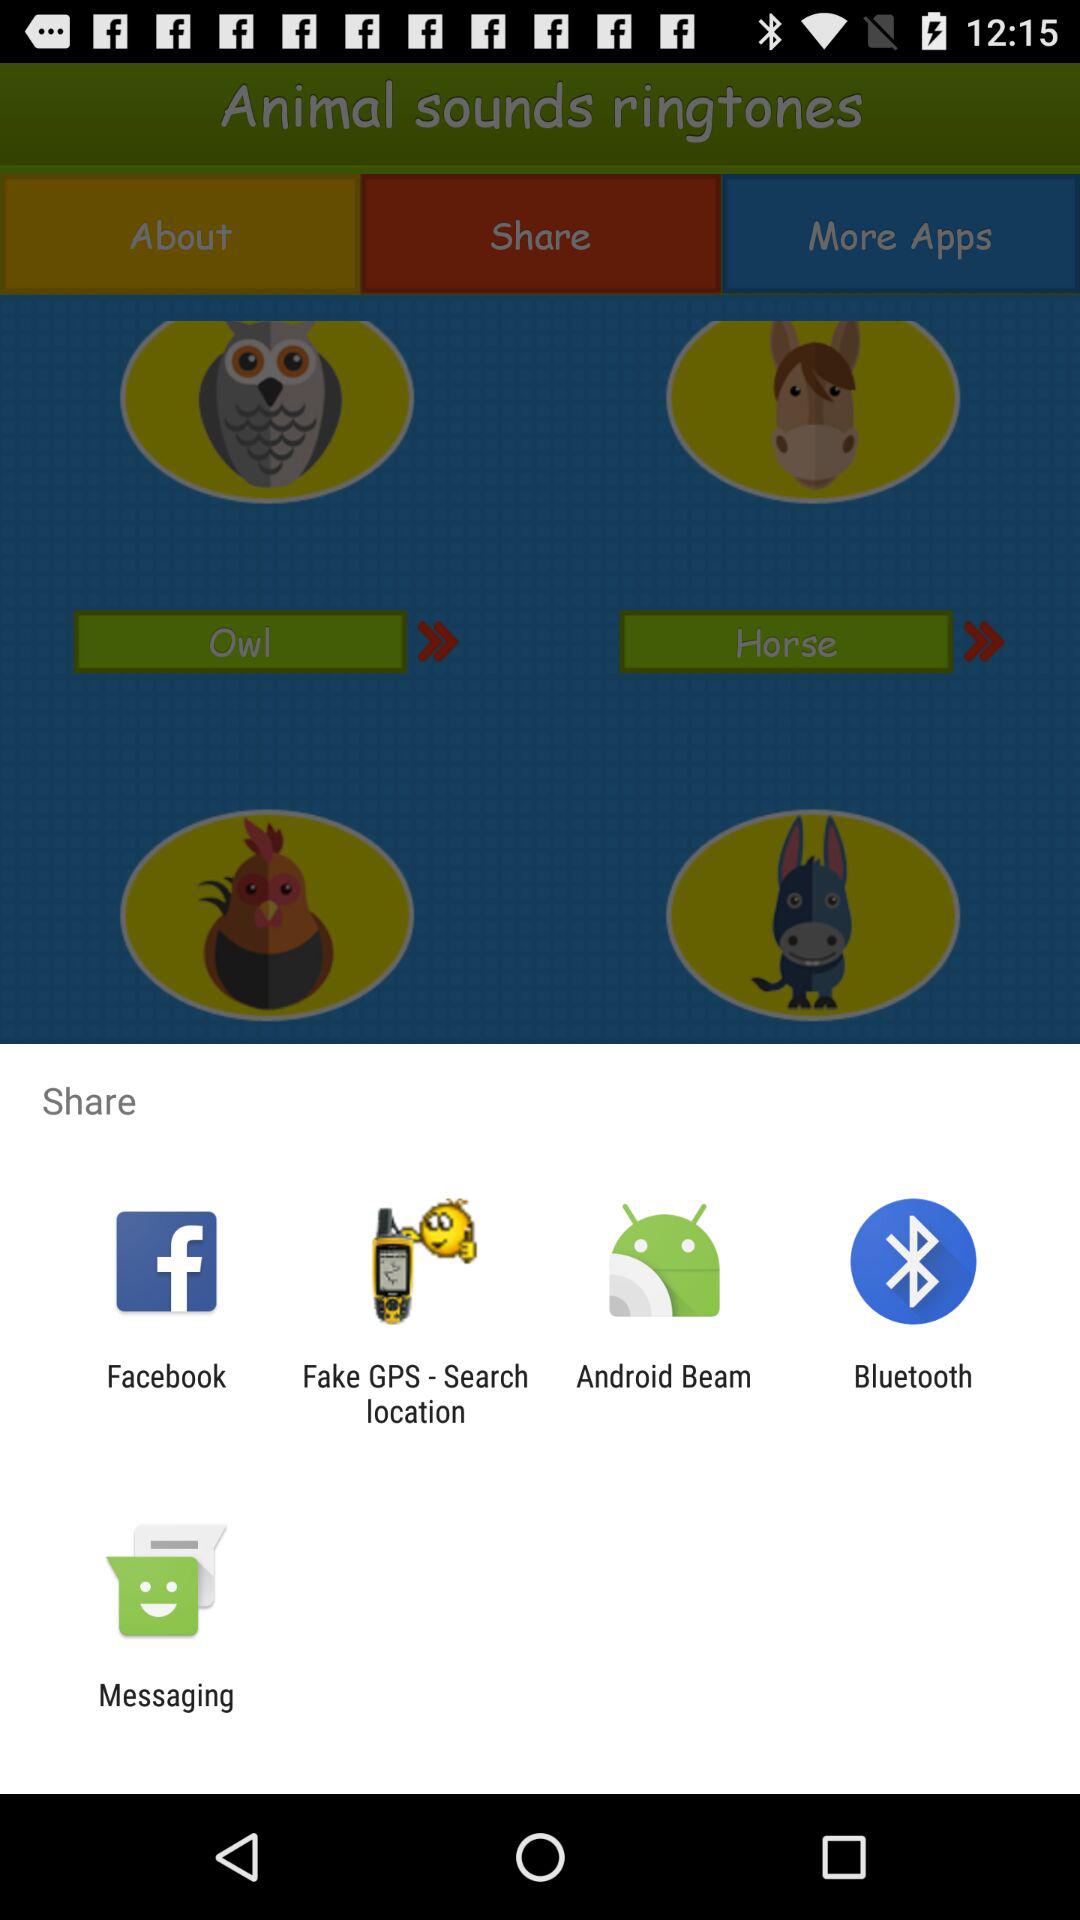  What do you see at coordinates (166, 1712) in the screenshot?
I see `choose the messaging item` at bounding box center [166, 1712].